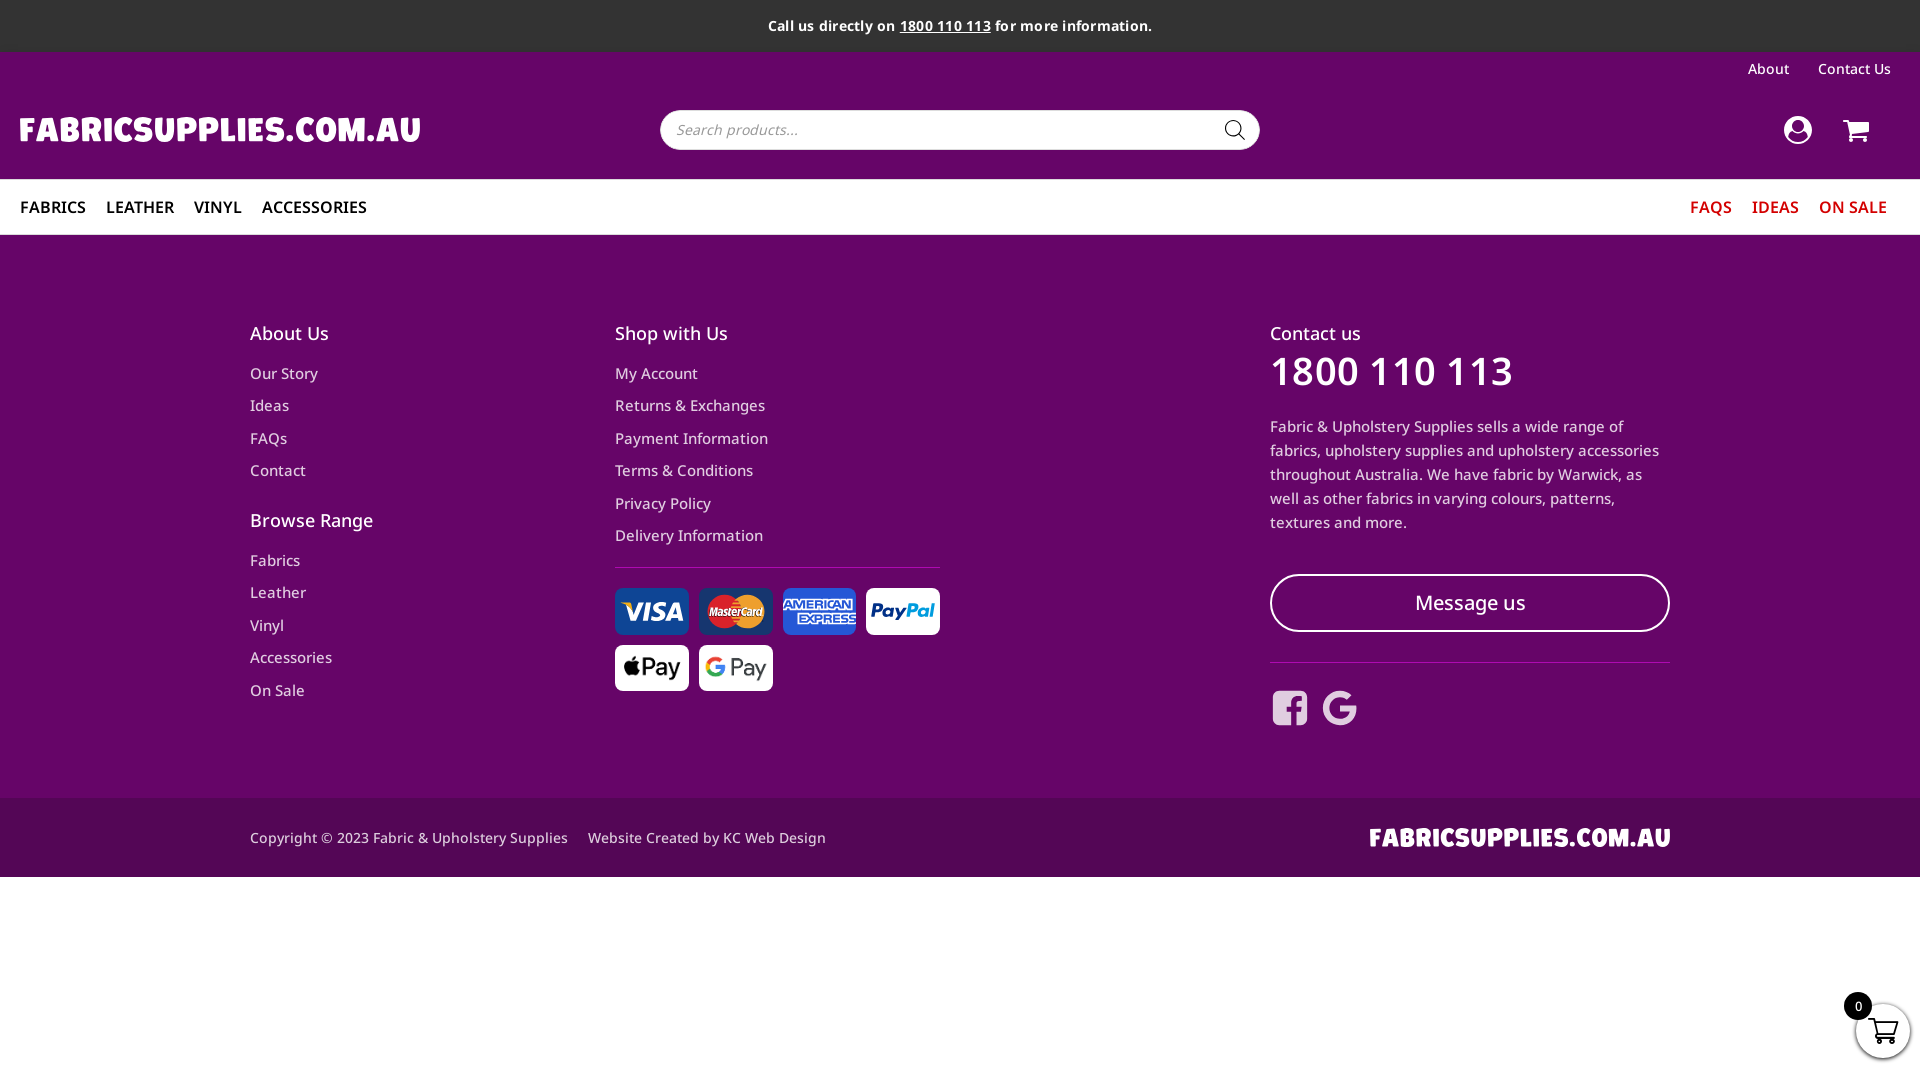  Describe the element at coordinates (278, 592) in the screenshot. I see `Leather` at that location.